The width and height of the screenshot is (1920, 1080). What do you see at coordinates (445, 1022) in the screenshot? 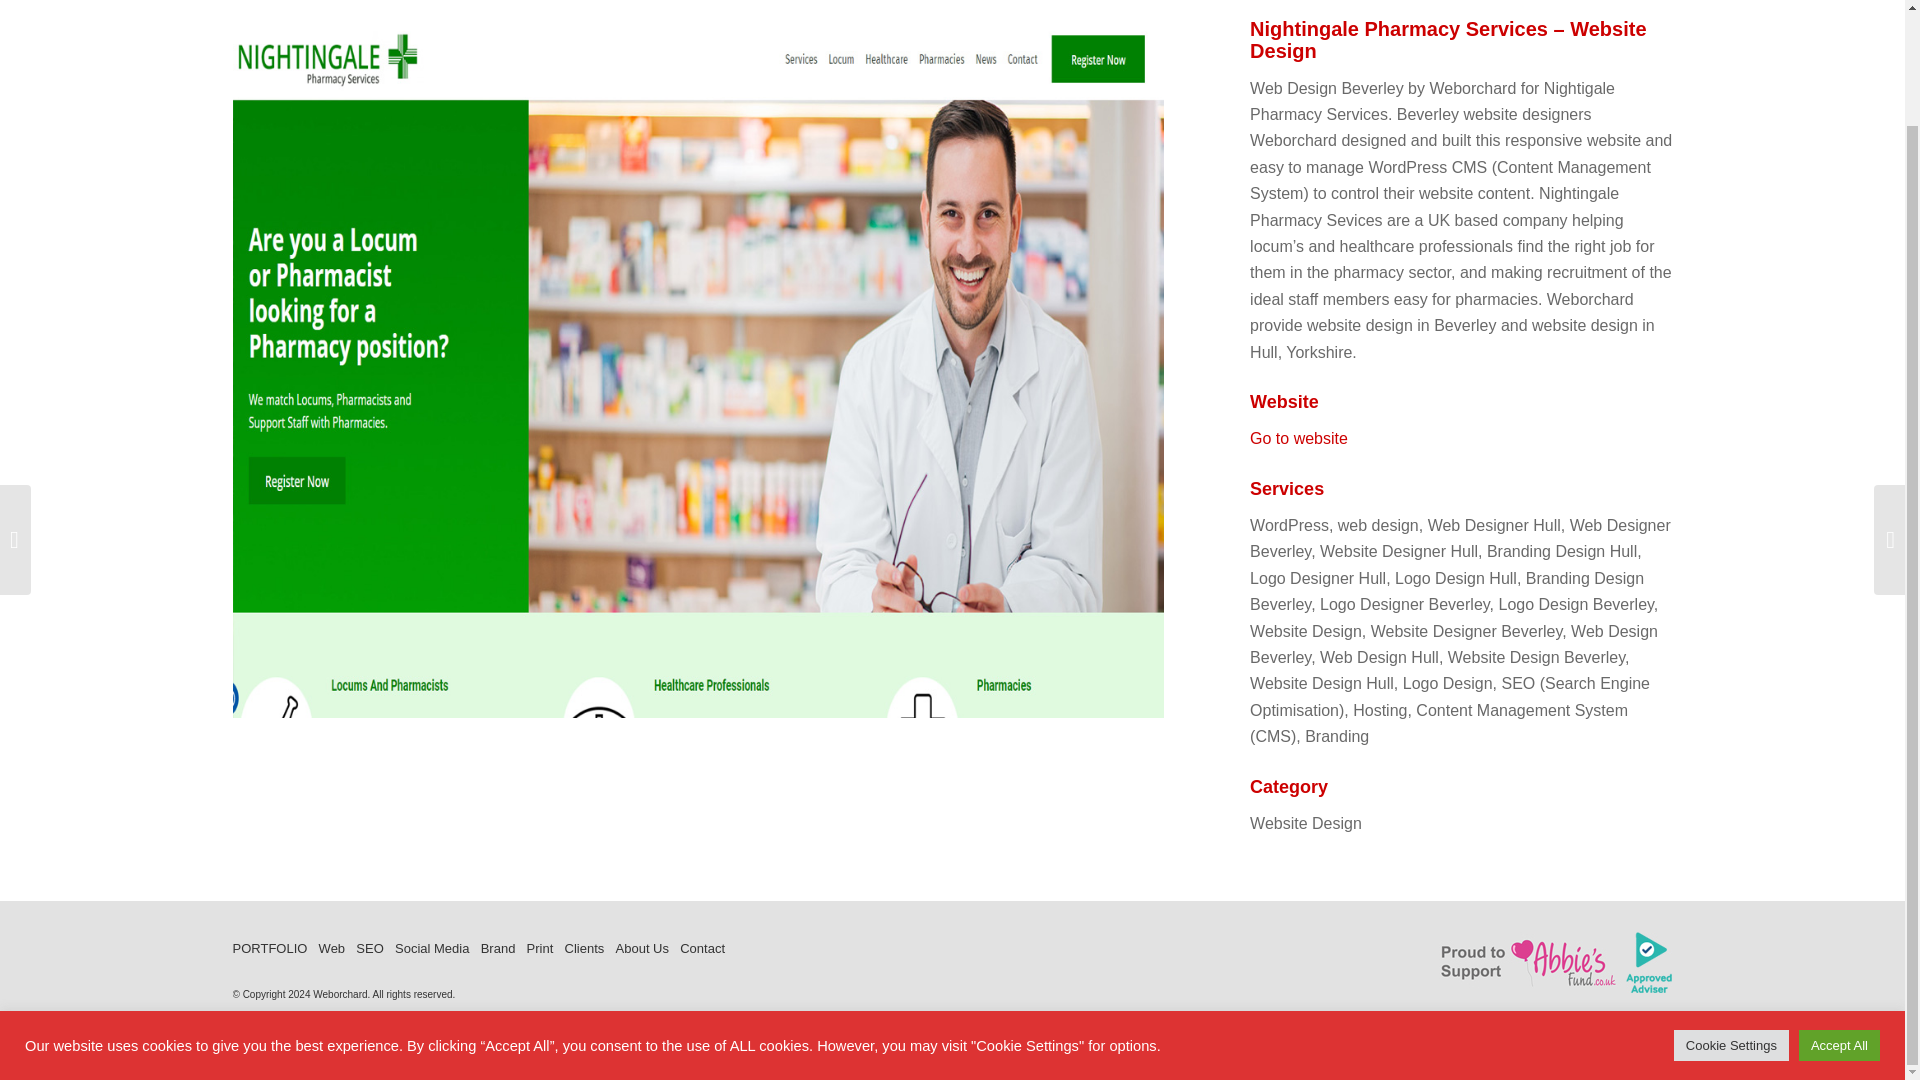
I see `Privacy Policy` at bounding box center [445, 1022].